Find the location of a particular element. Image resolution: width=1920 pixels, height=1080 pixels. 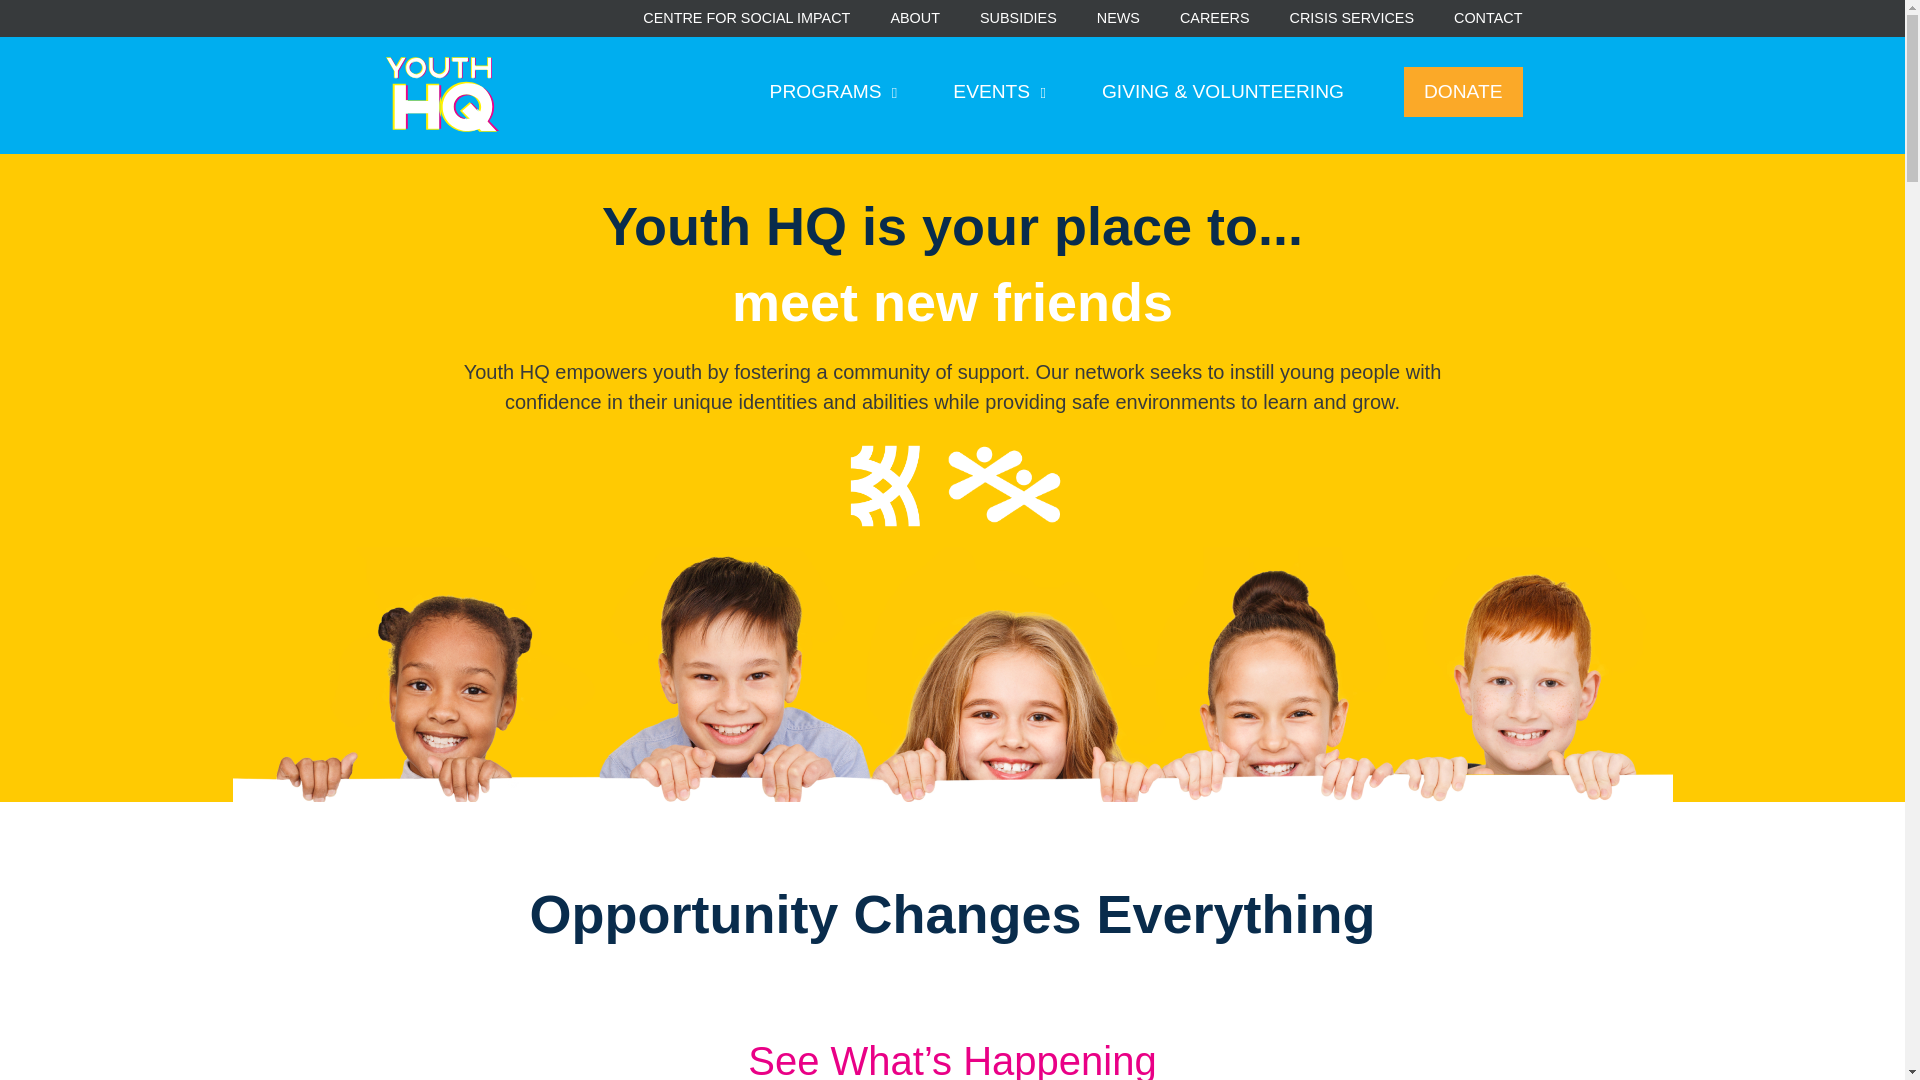

SUBSIDIES is located at coordinates (1018, 18).